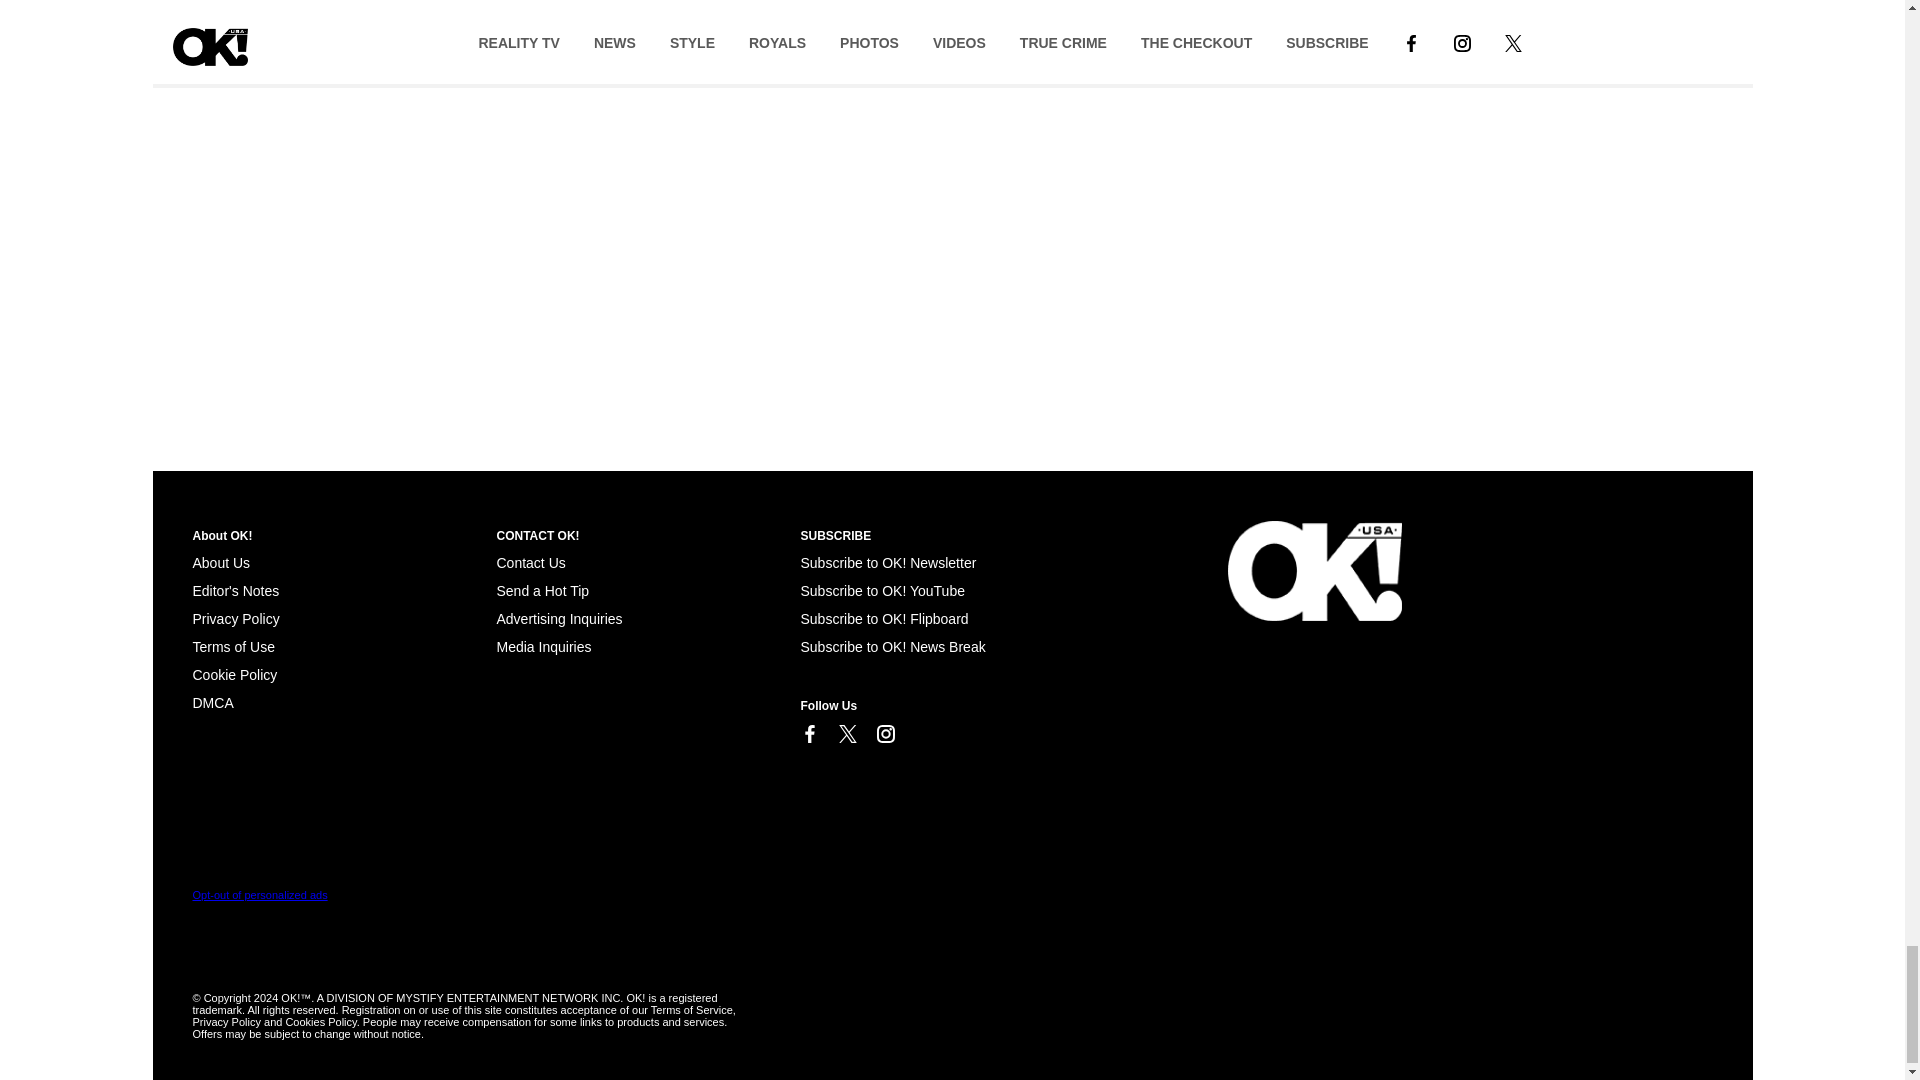 The width and height of the screenshot is (1920, 1080). What do you see at coordinates (808, 734) in the screenshot?
I see `Link to Facebook` at bounding box center [808, 734].